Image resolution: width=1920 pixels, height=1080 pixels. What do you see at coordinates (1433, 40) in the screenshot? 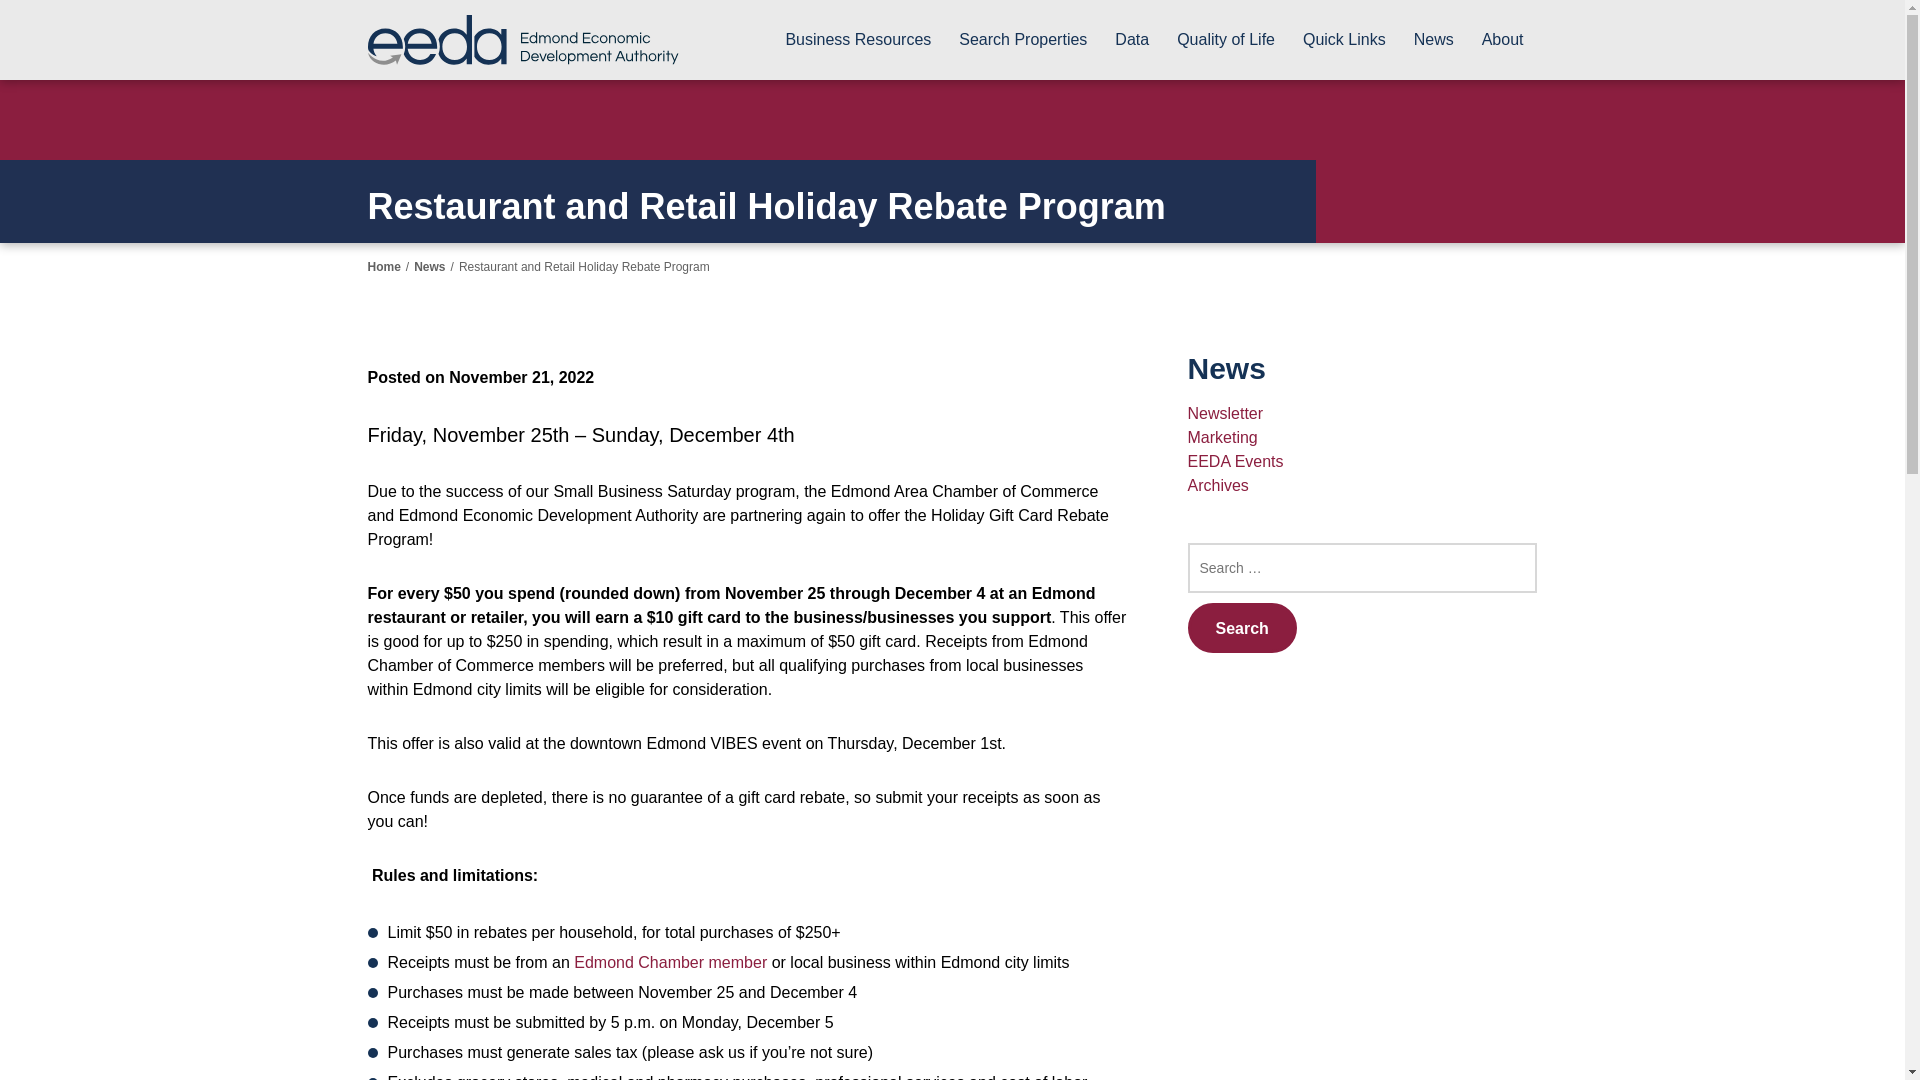
I see `News` at bounding box center [1433, 40].